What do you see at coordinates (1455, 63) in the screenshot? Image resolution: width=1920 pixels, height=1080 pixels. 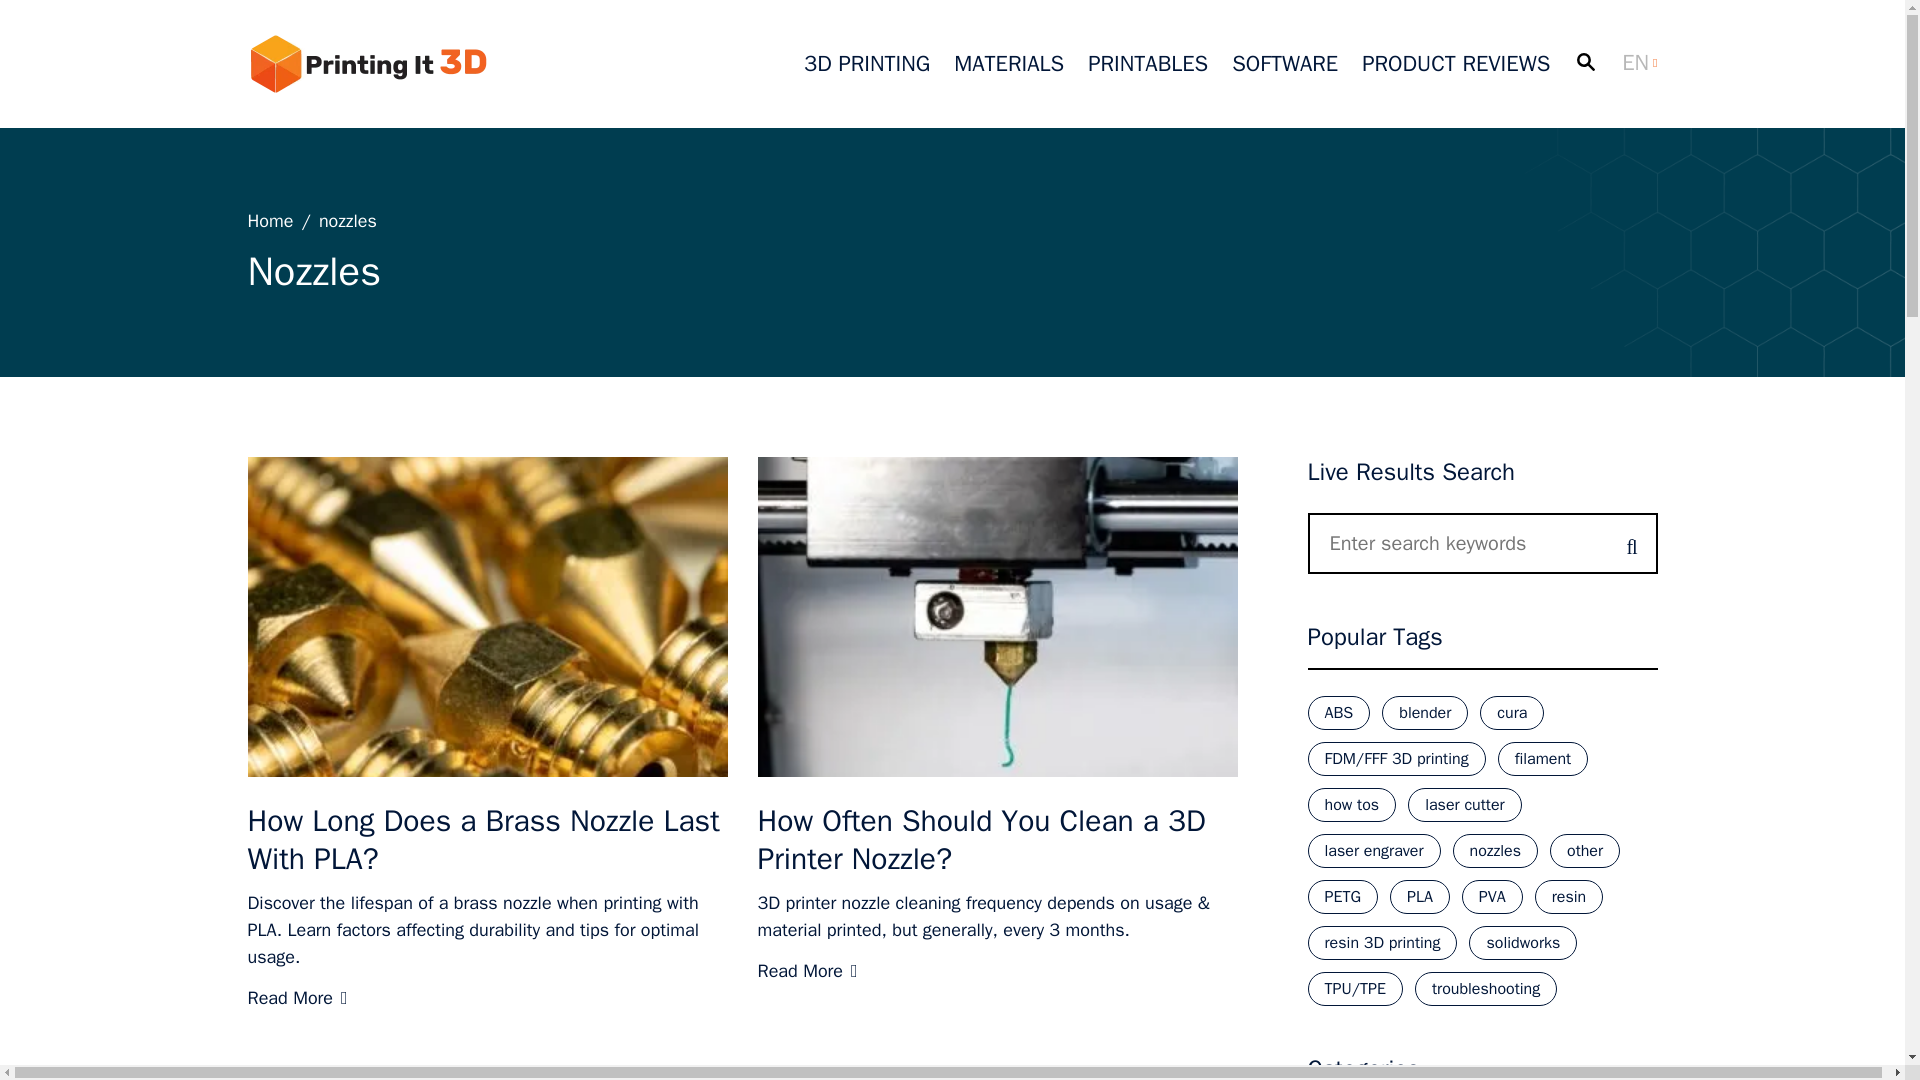 I see `PRODUCT REVIEWS` at bounding box center [1455, 63].